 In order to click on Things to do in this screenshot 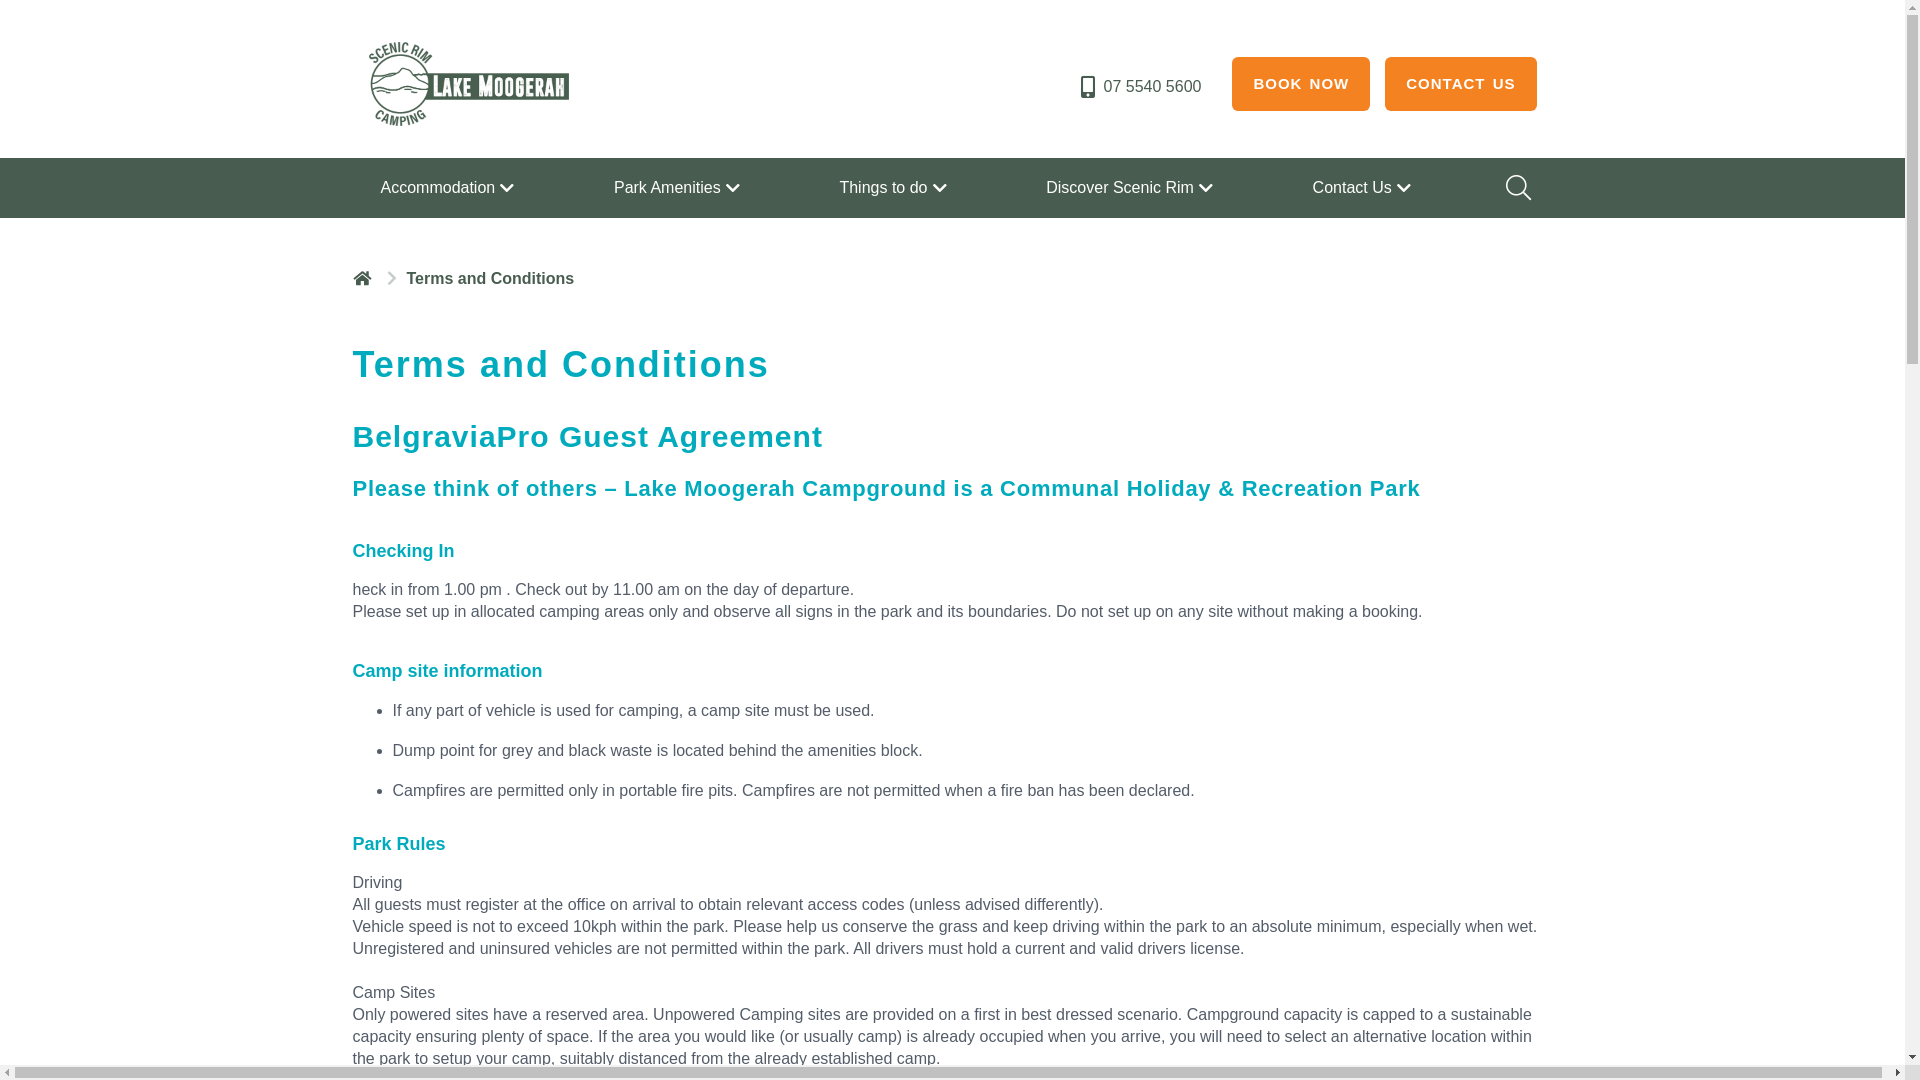, I will do `click(895, 188)`.